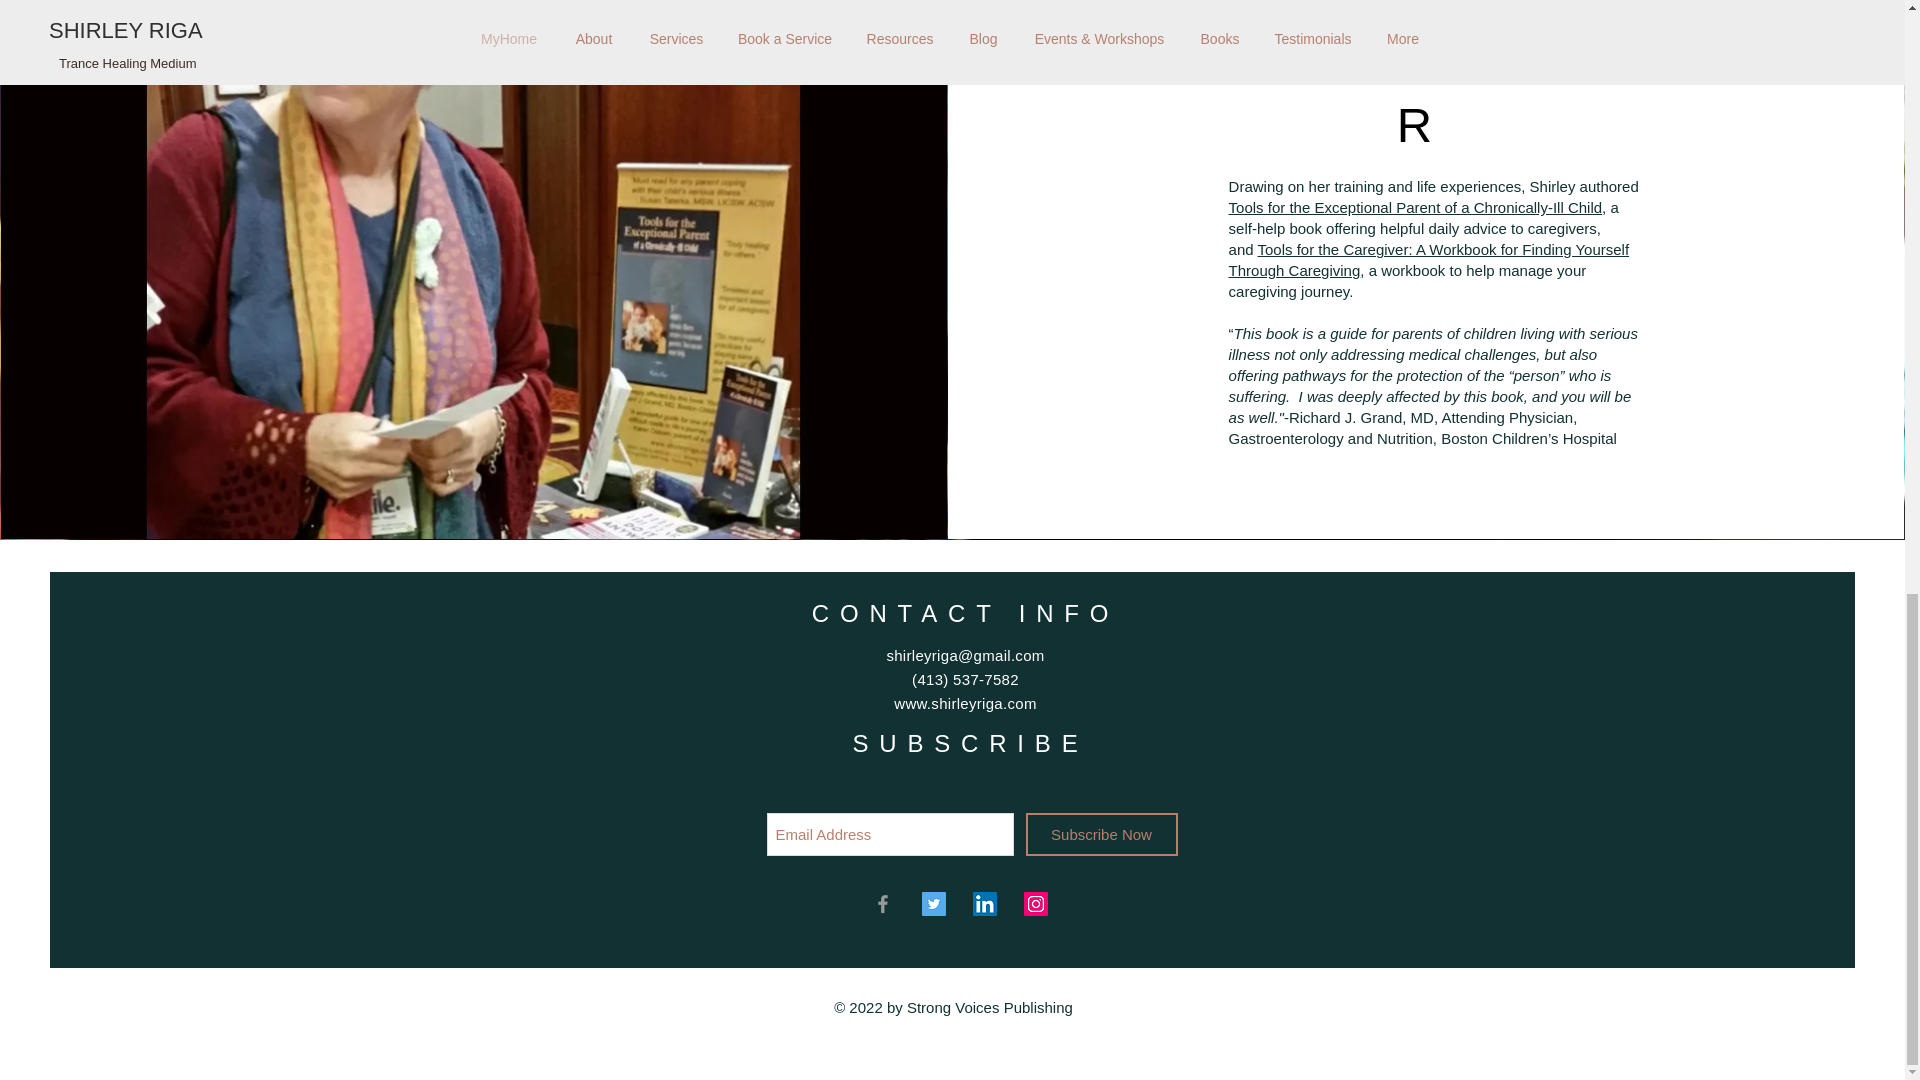 This screenshot has height=1080, width=1920. What do you see at coordinates (1416, 207) in the screenshot?
I see `Tools for the Exceptional Parent of a Chronically-Ill Child` at bounding box center [1416, 207].